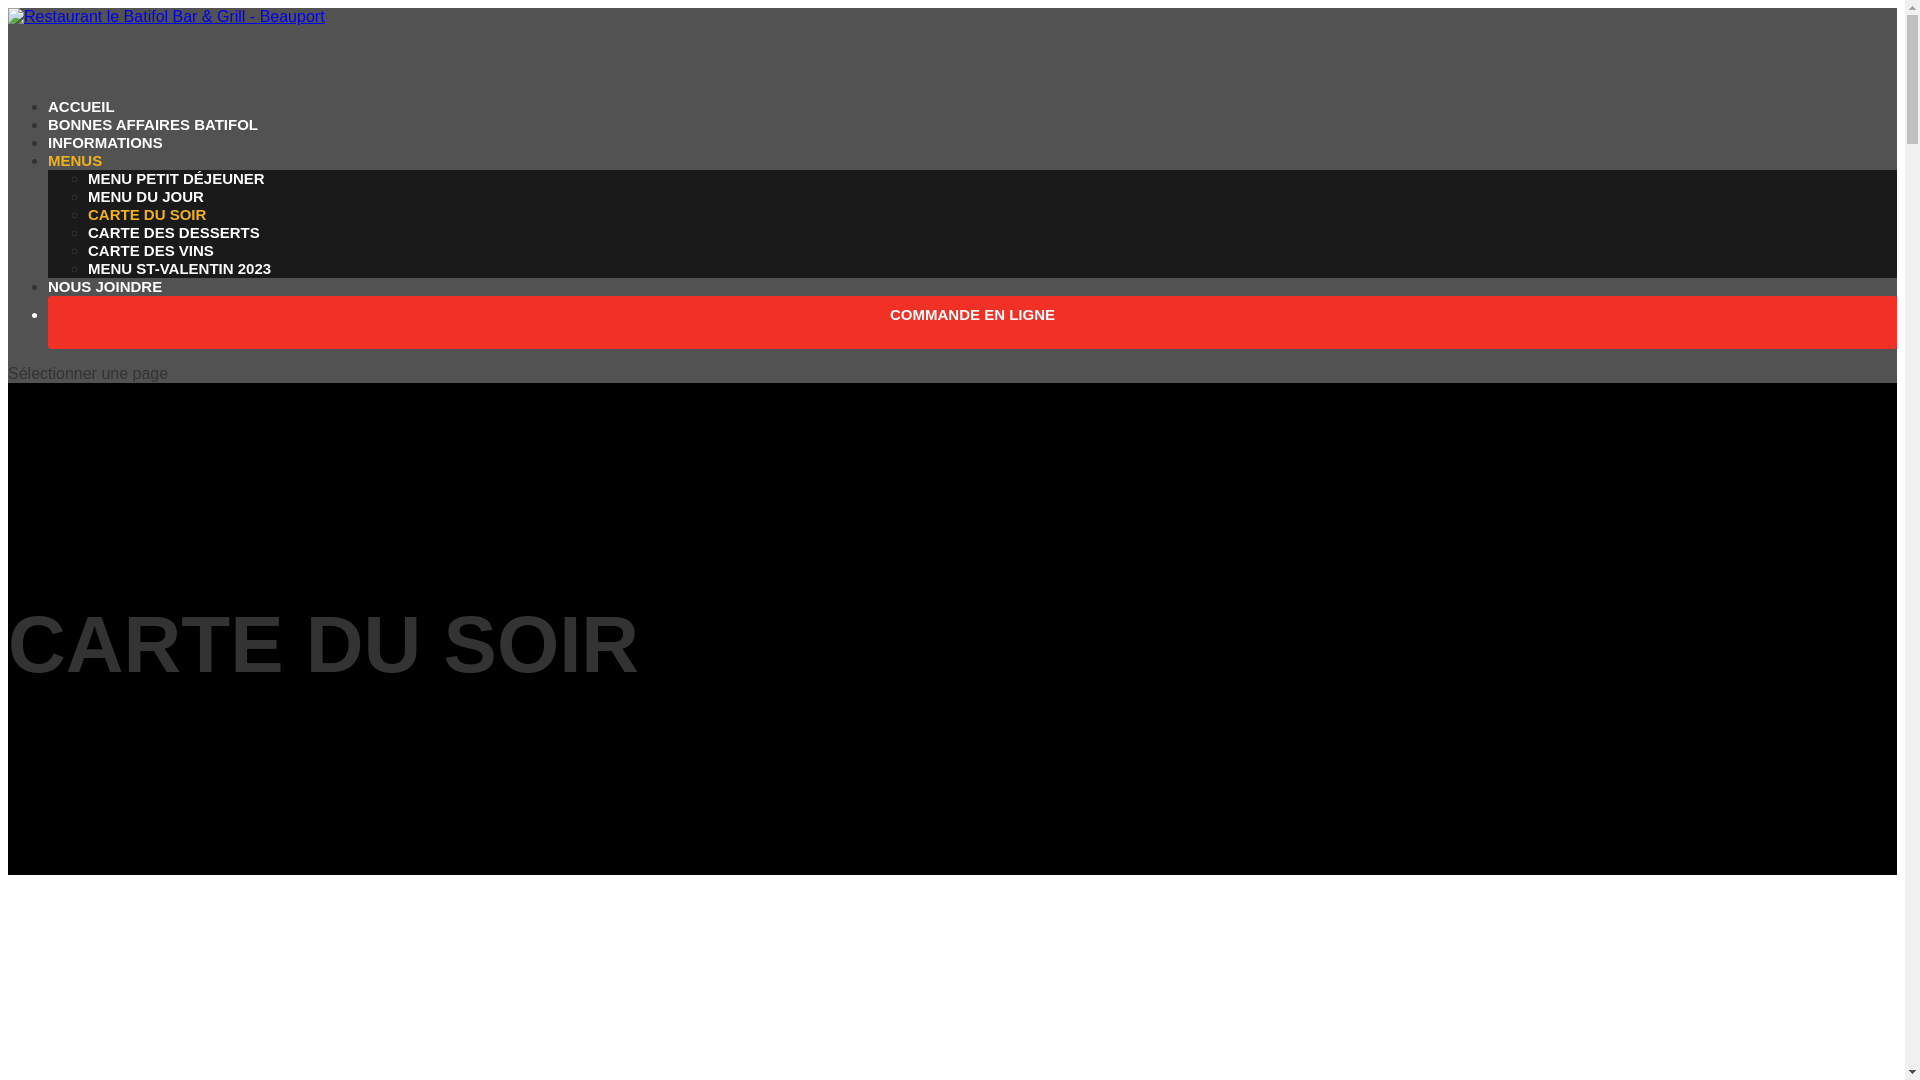  Describe the element at coordinates (146, 196) in the screenshot. I see `MENU DU JOUR` at that location.